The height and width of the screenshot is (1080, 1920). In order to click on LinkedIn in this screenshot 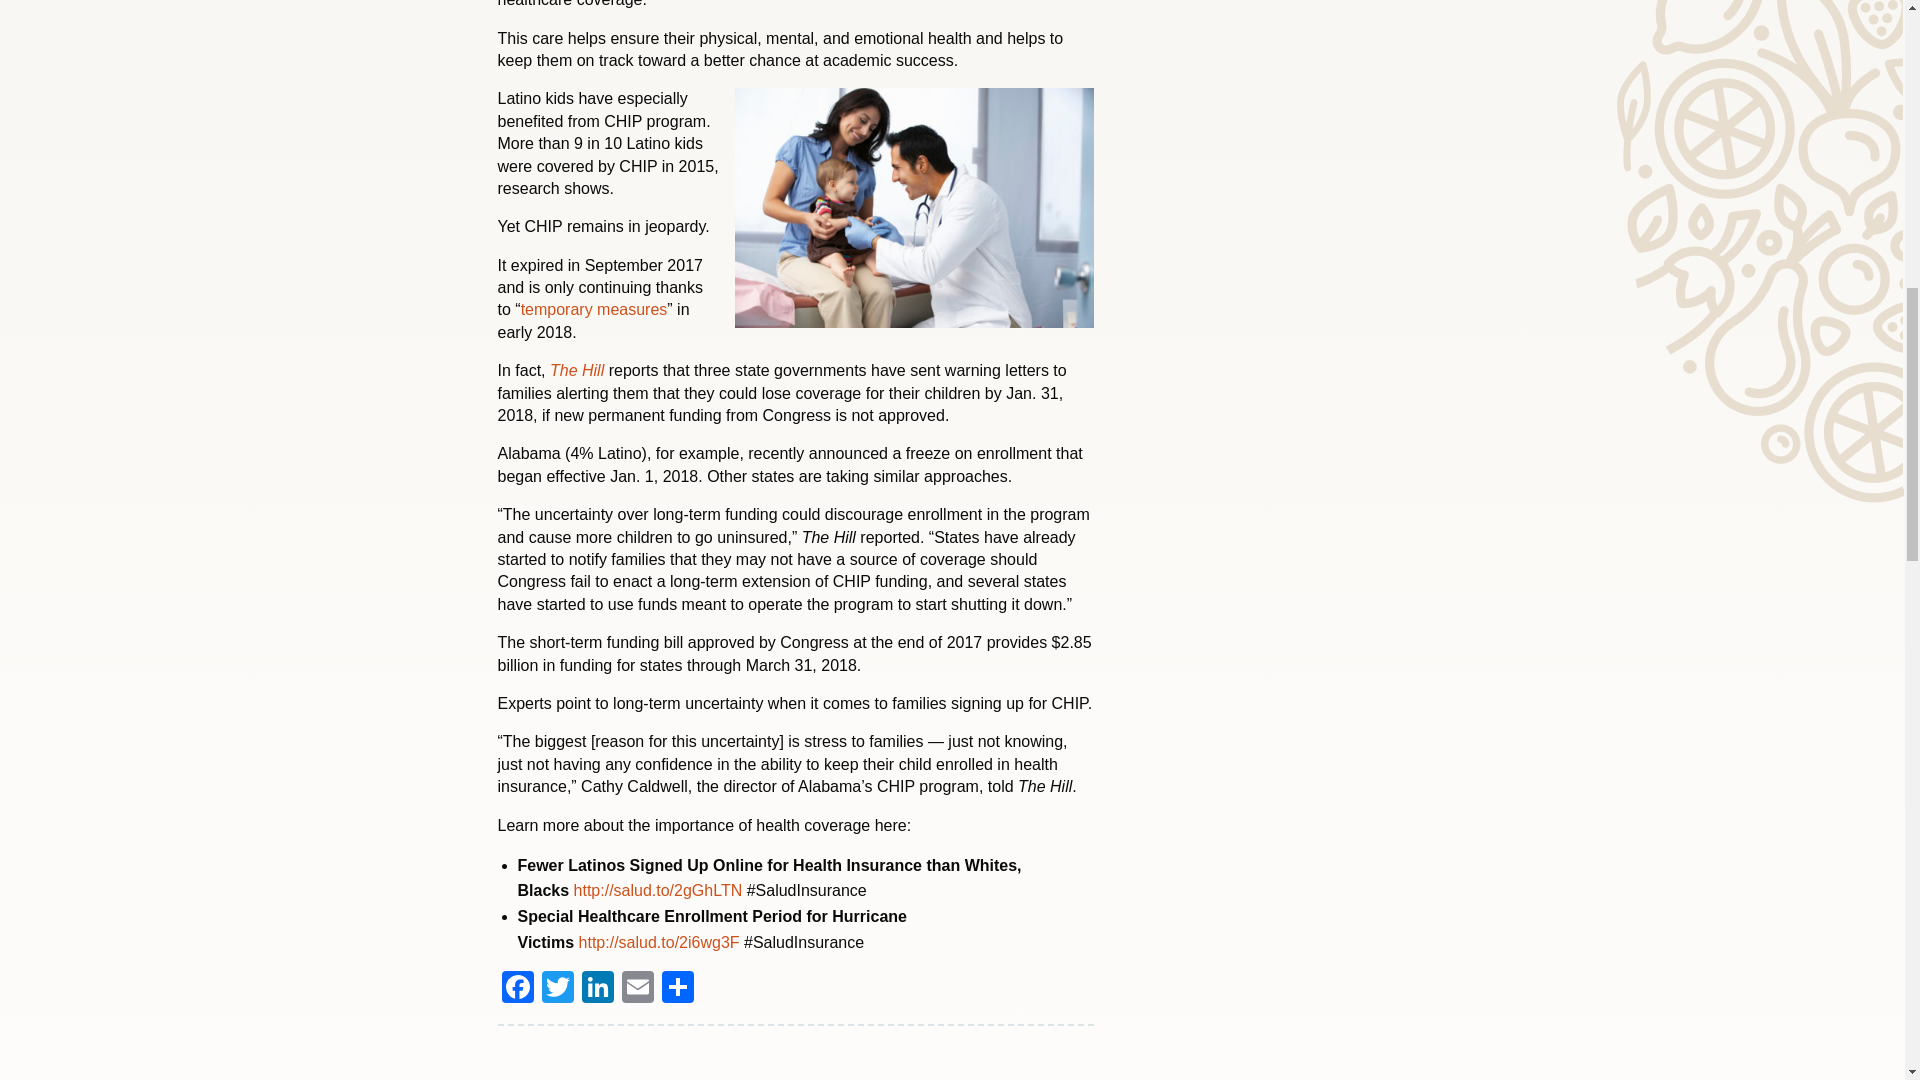, I will do `click(598, 988)`.